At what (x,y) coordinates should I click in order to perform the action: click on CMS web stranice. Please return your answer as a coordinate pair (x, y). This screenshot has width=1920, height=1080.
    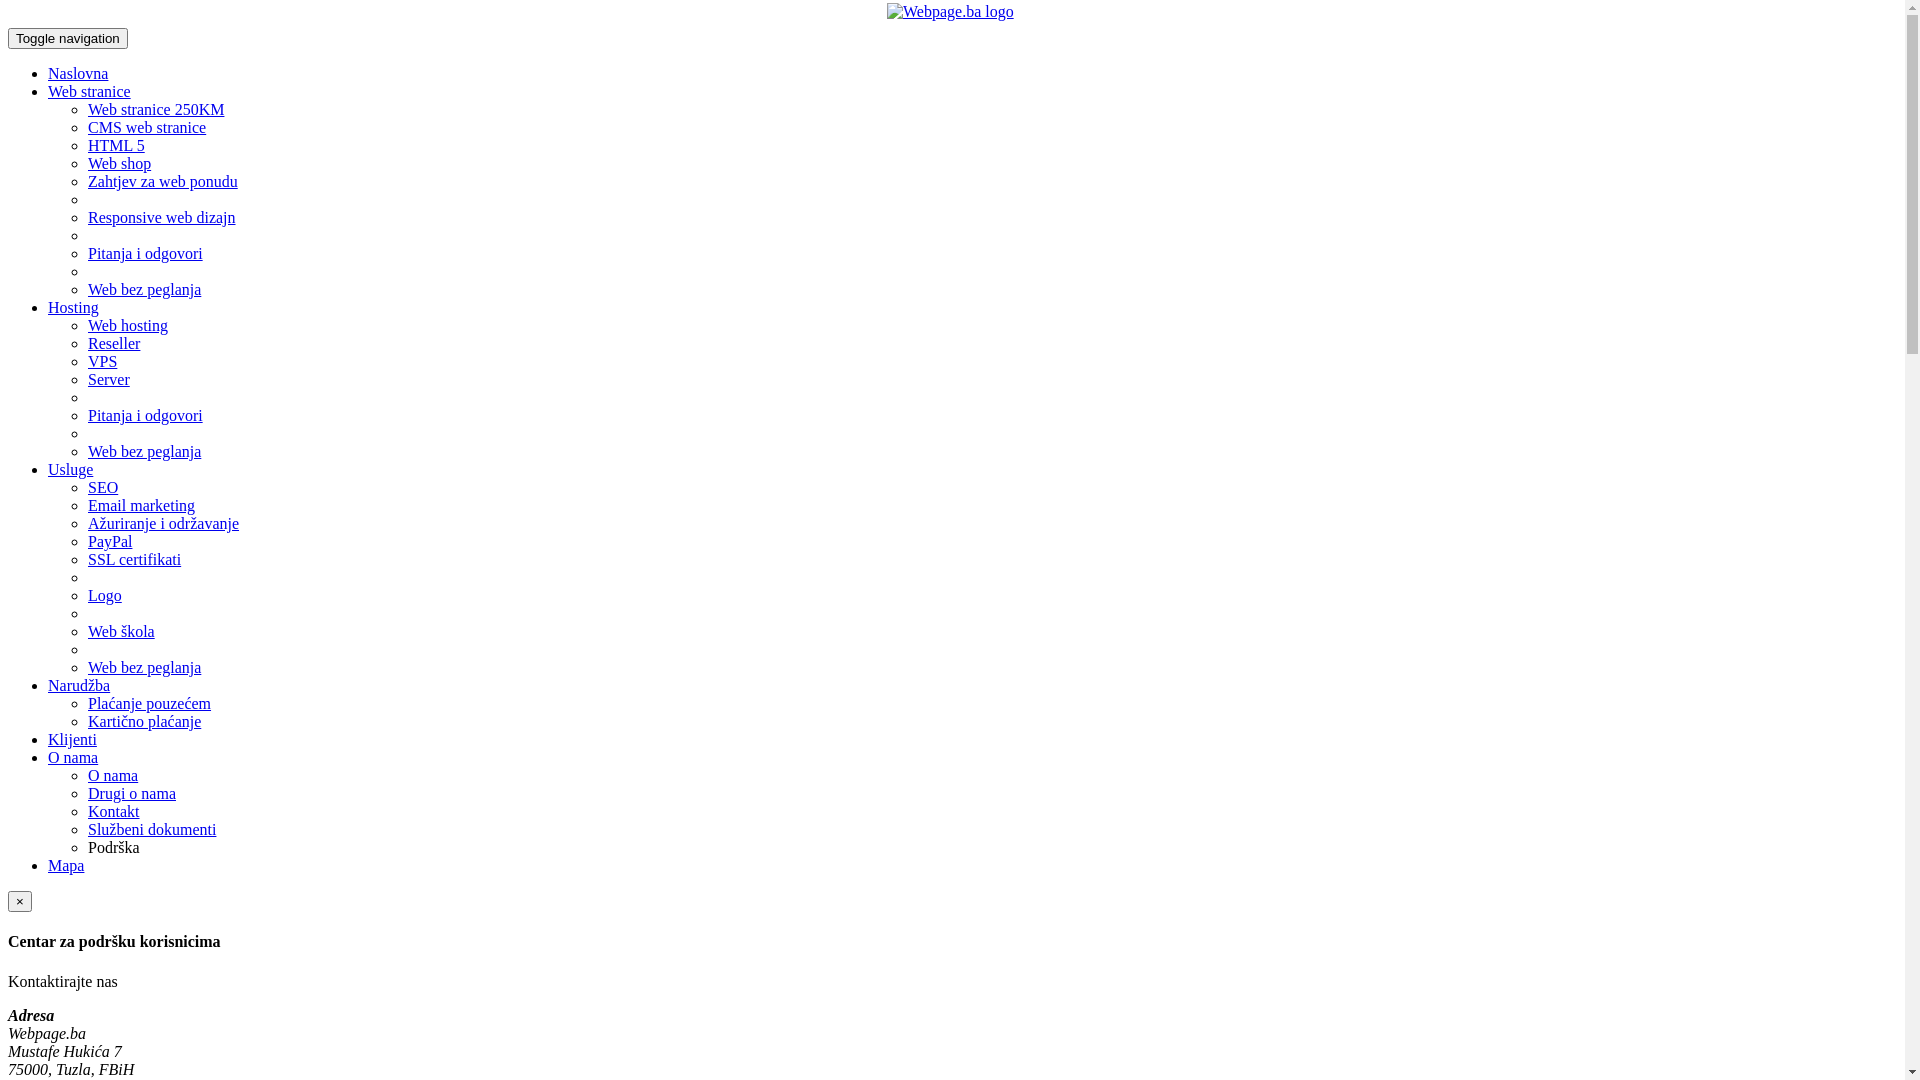
    Looking at the image, I should click on (147, 128).